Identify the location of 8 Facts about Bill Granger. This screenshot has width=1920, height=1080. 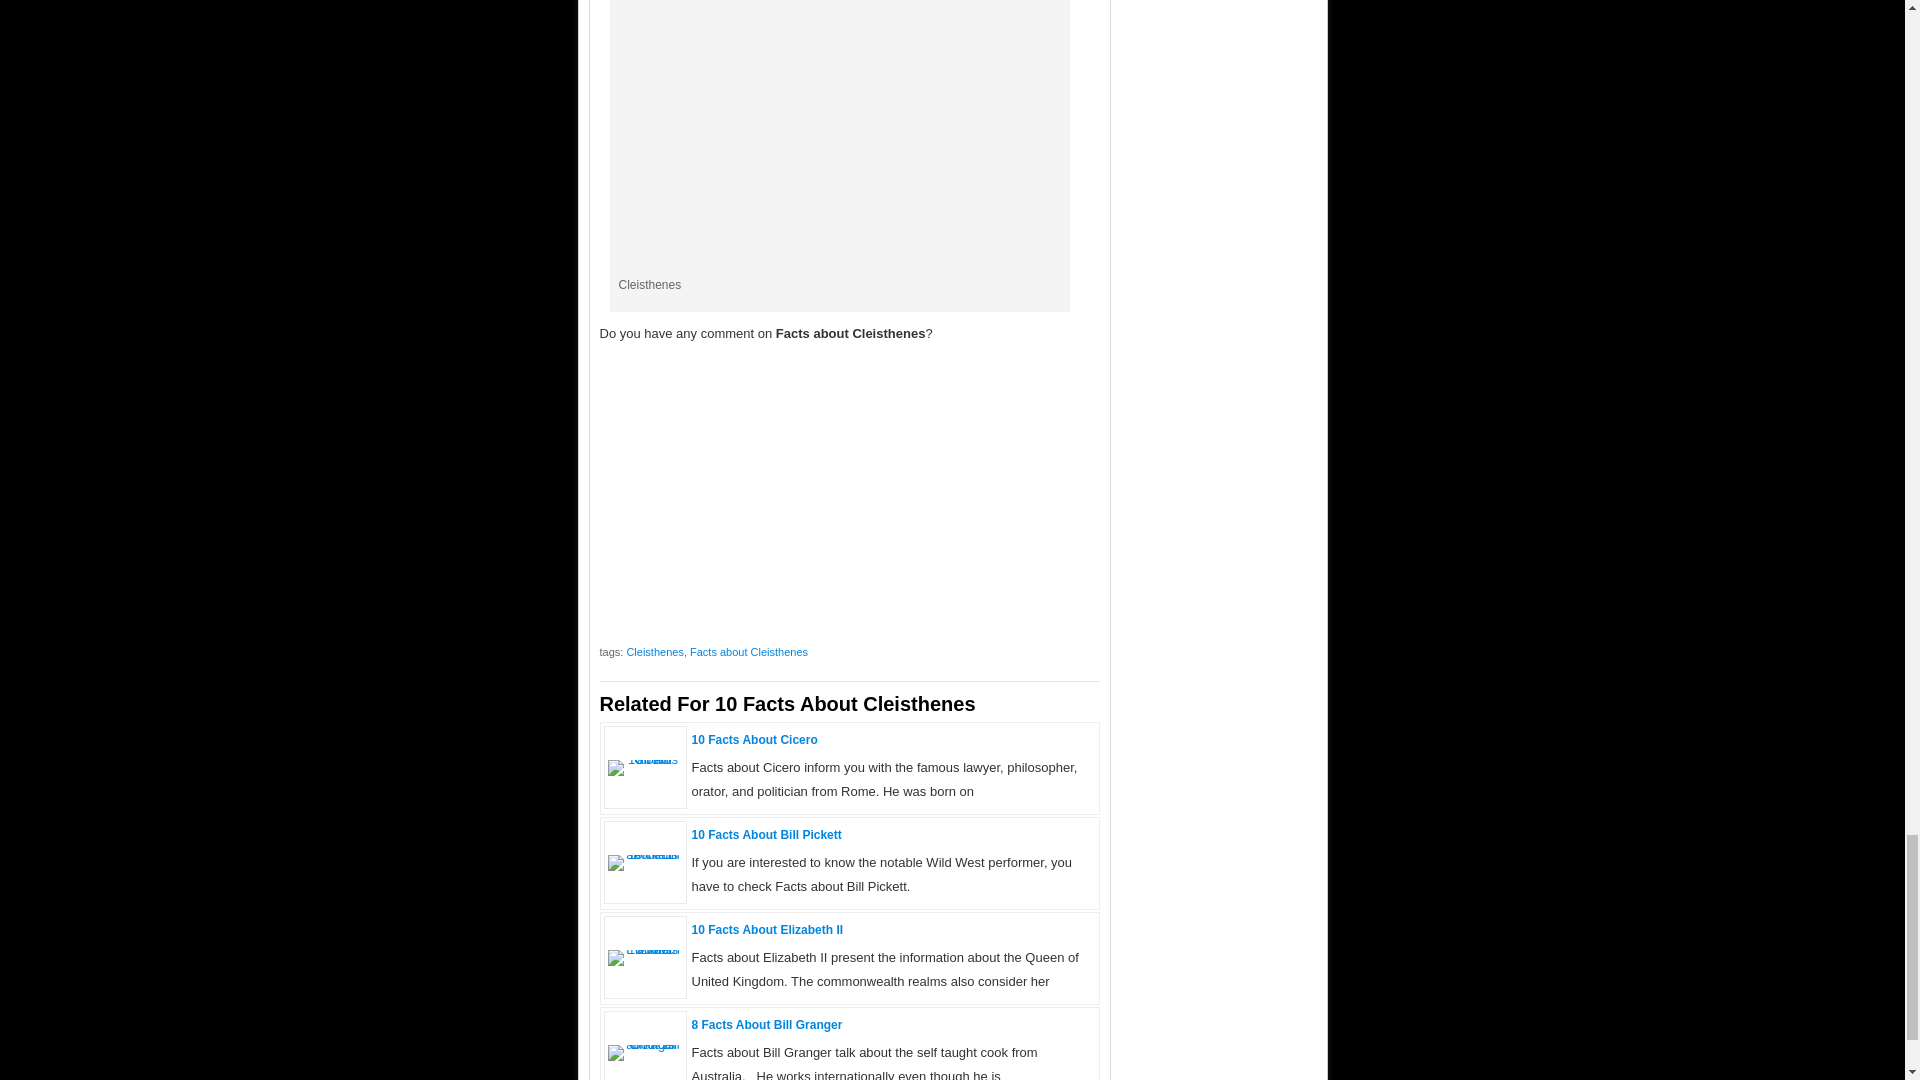
(646, 1042).